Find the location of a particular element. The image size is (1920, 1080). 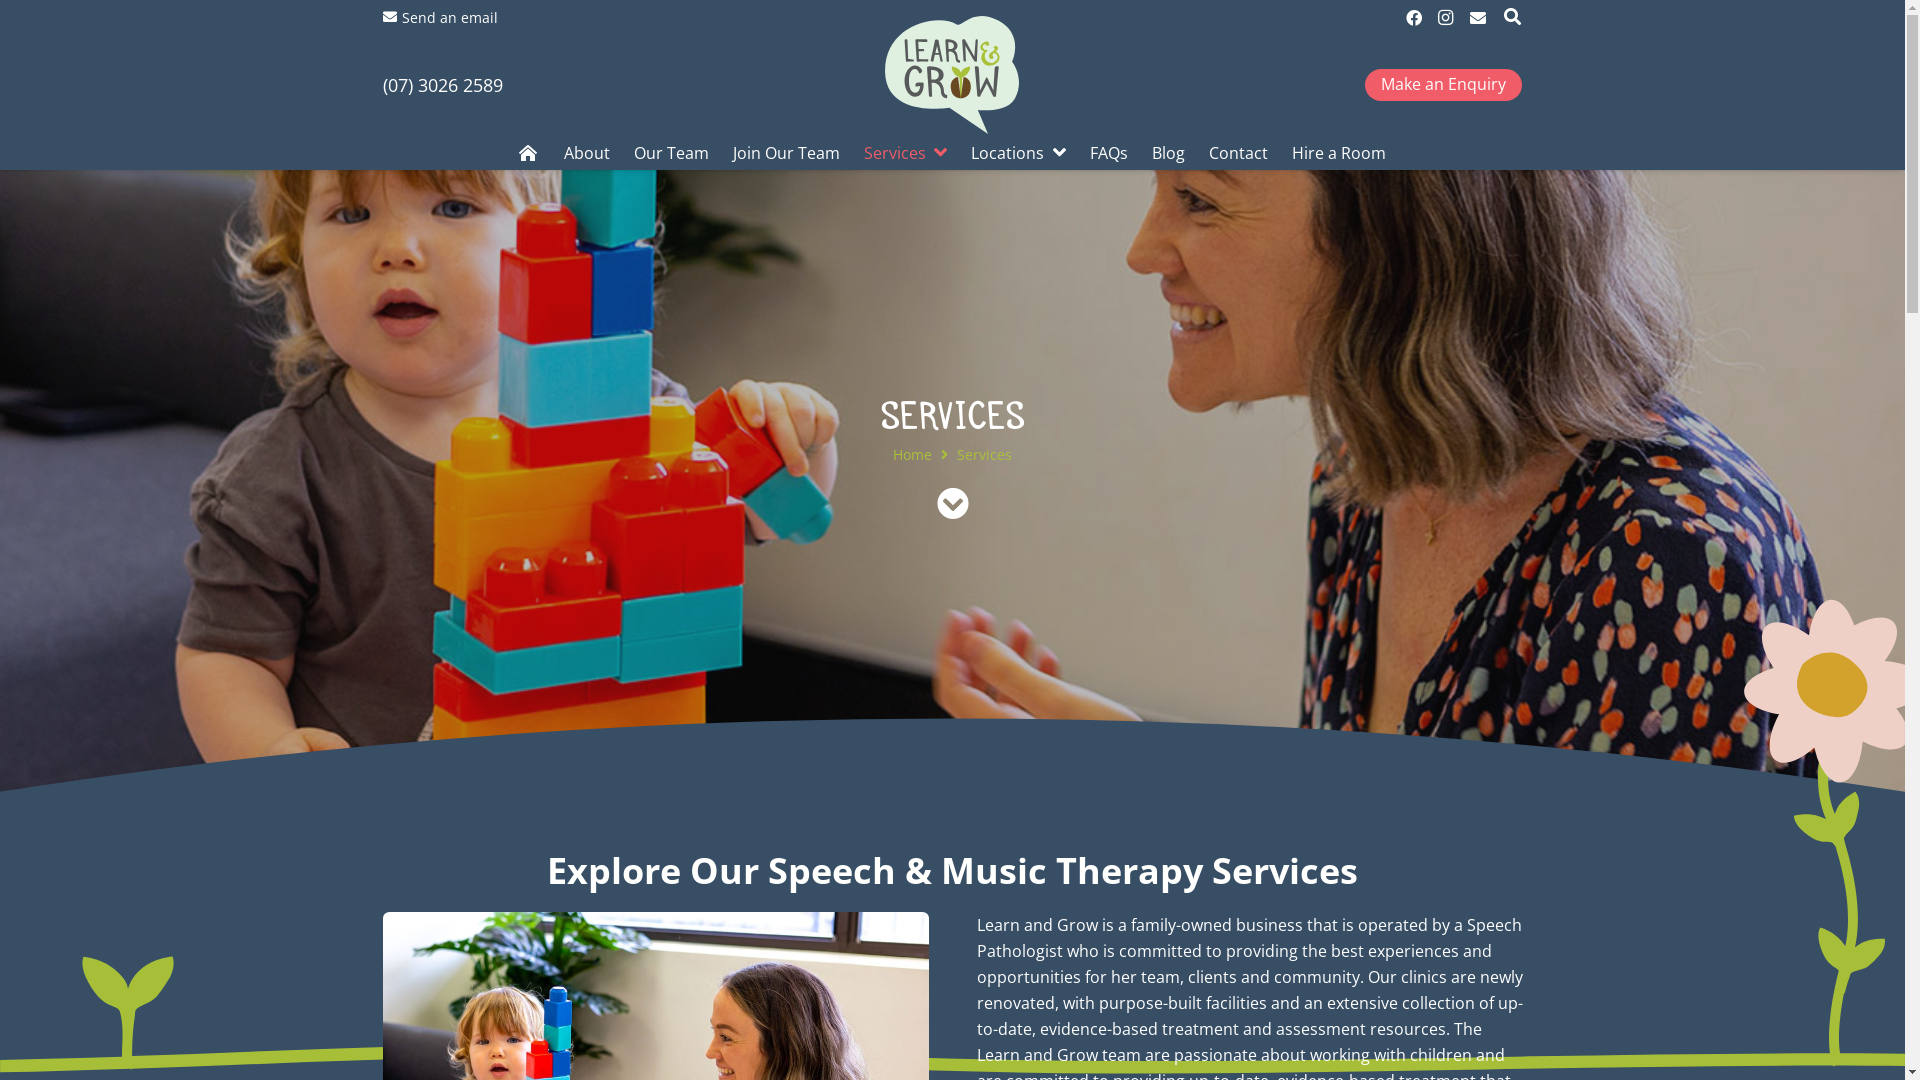

Facebook is located at coordinates (1414, 18).